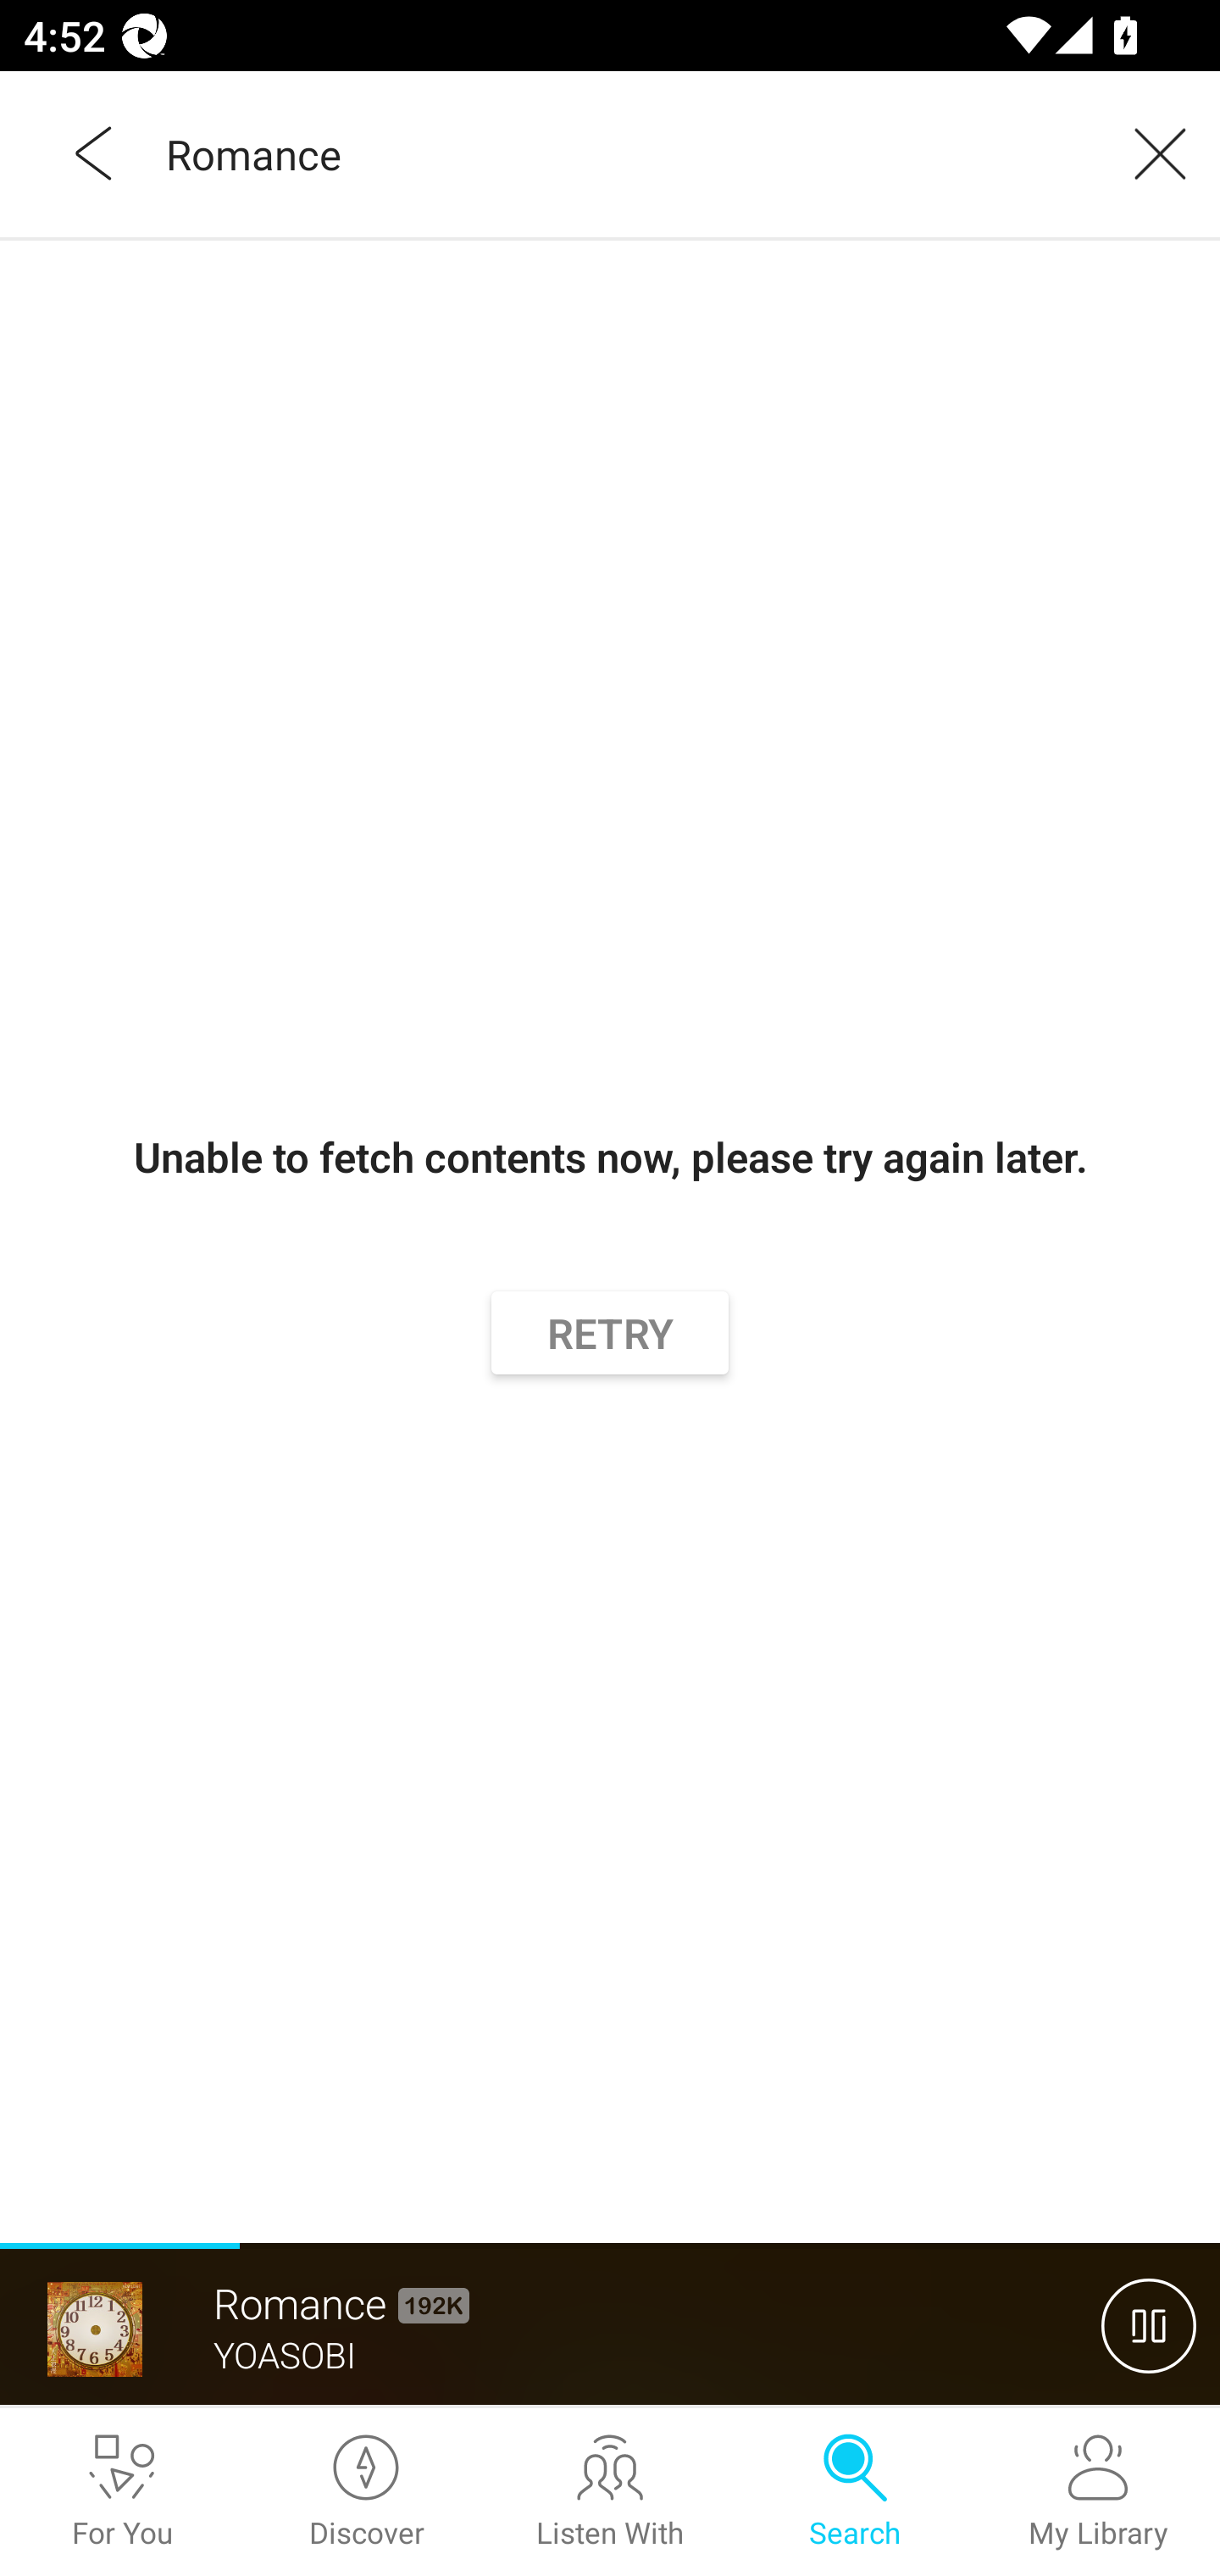 This screenshot has height=2576, width=1220. What do you see at coordinates (622, 153) in the screenshot?
I see `Romance` at bounding box center [622, 153].